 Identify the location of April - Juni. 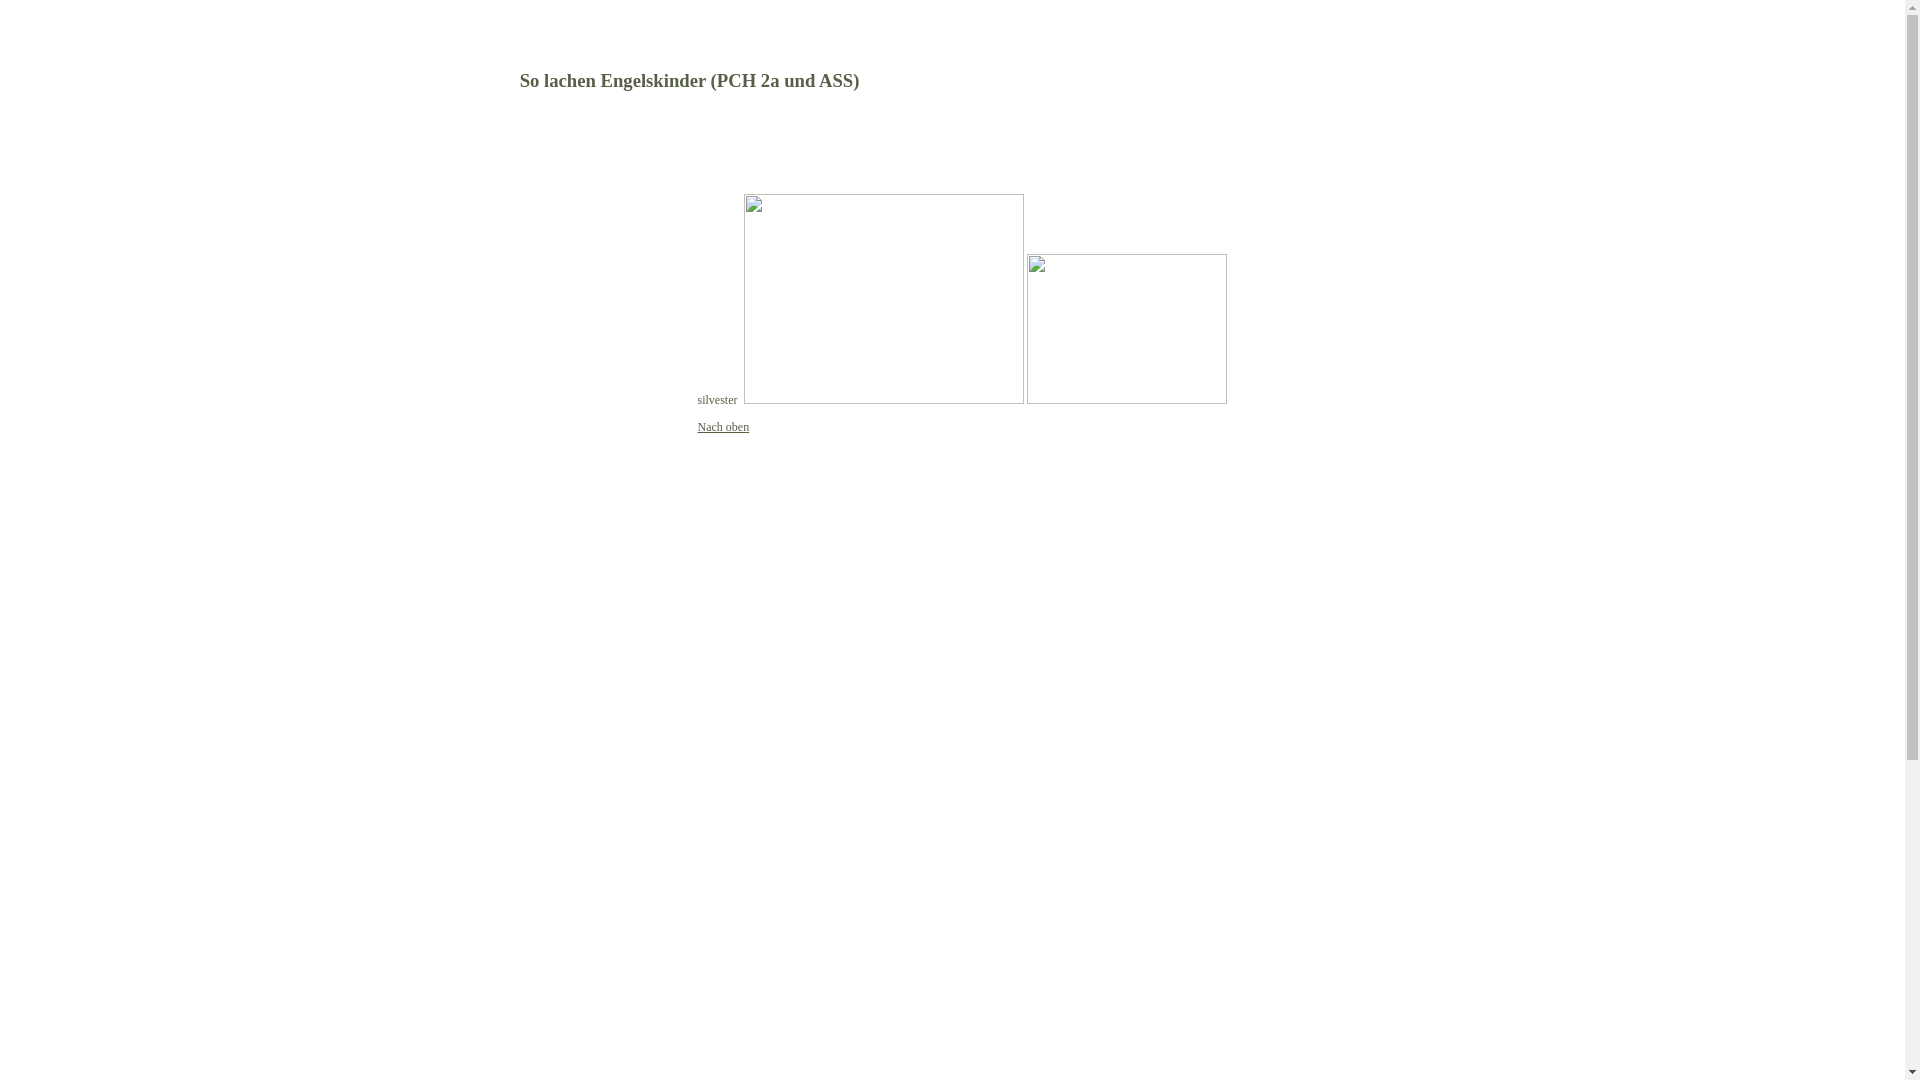
(484, 1063).